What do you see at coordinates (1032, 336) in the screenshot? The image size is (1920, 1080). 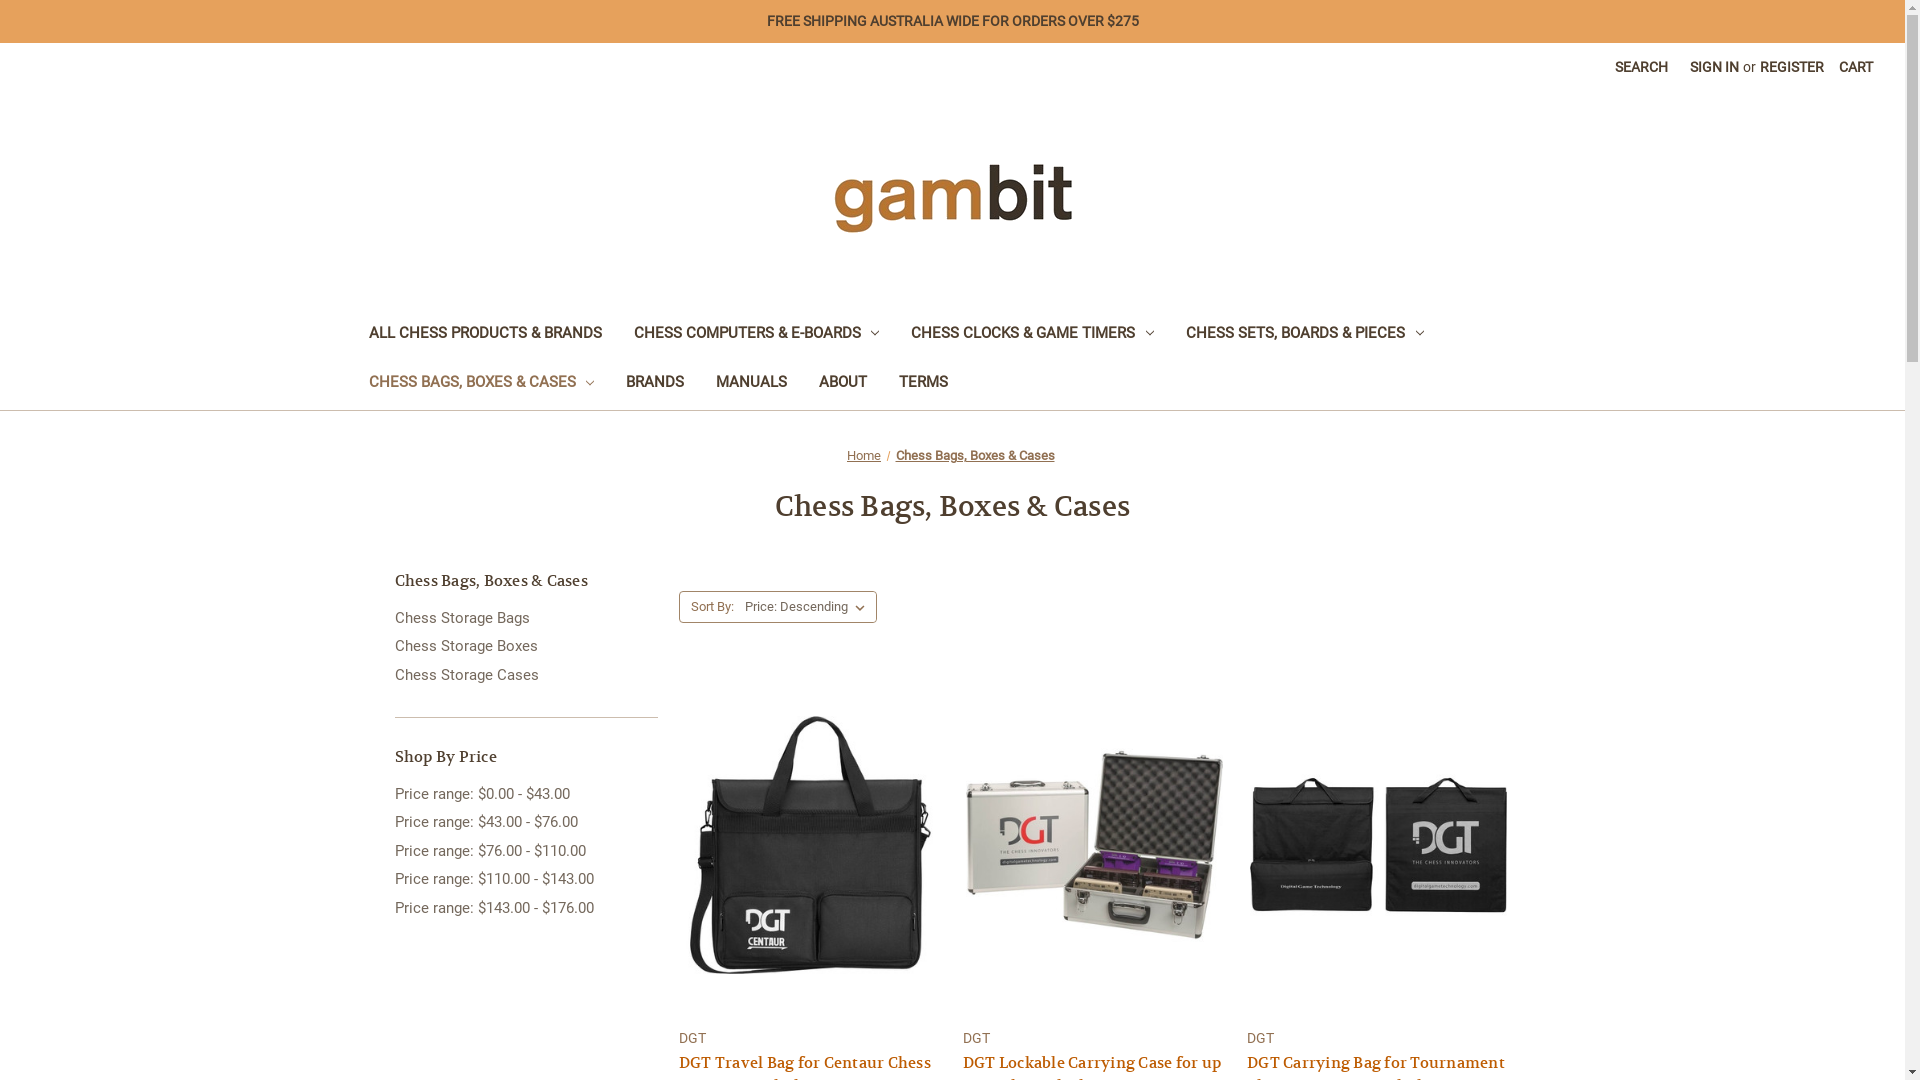 I see `CHESS CLOCKS & GAME TIMERS` at bounding box center [1032, 336].